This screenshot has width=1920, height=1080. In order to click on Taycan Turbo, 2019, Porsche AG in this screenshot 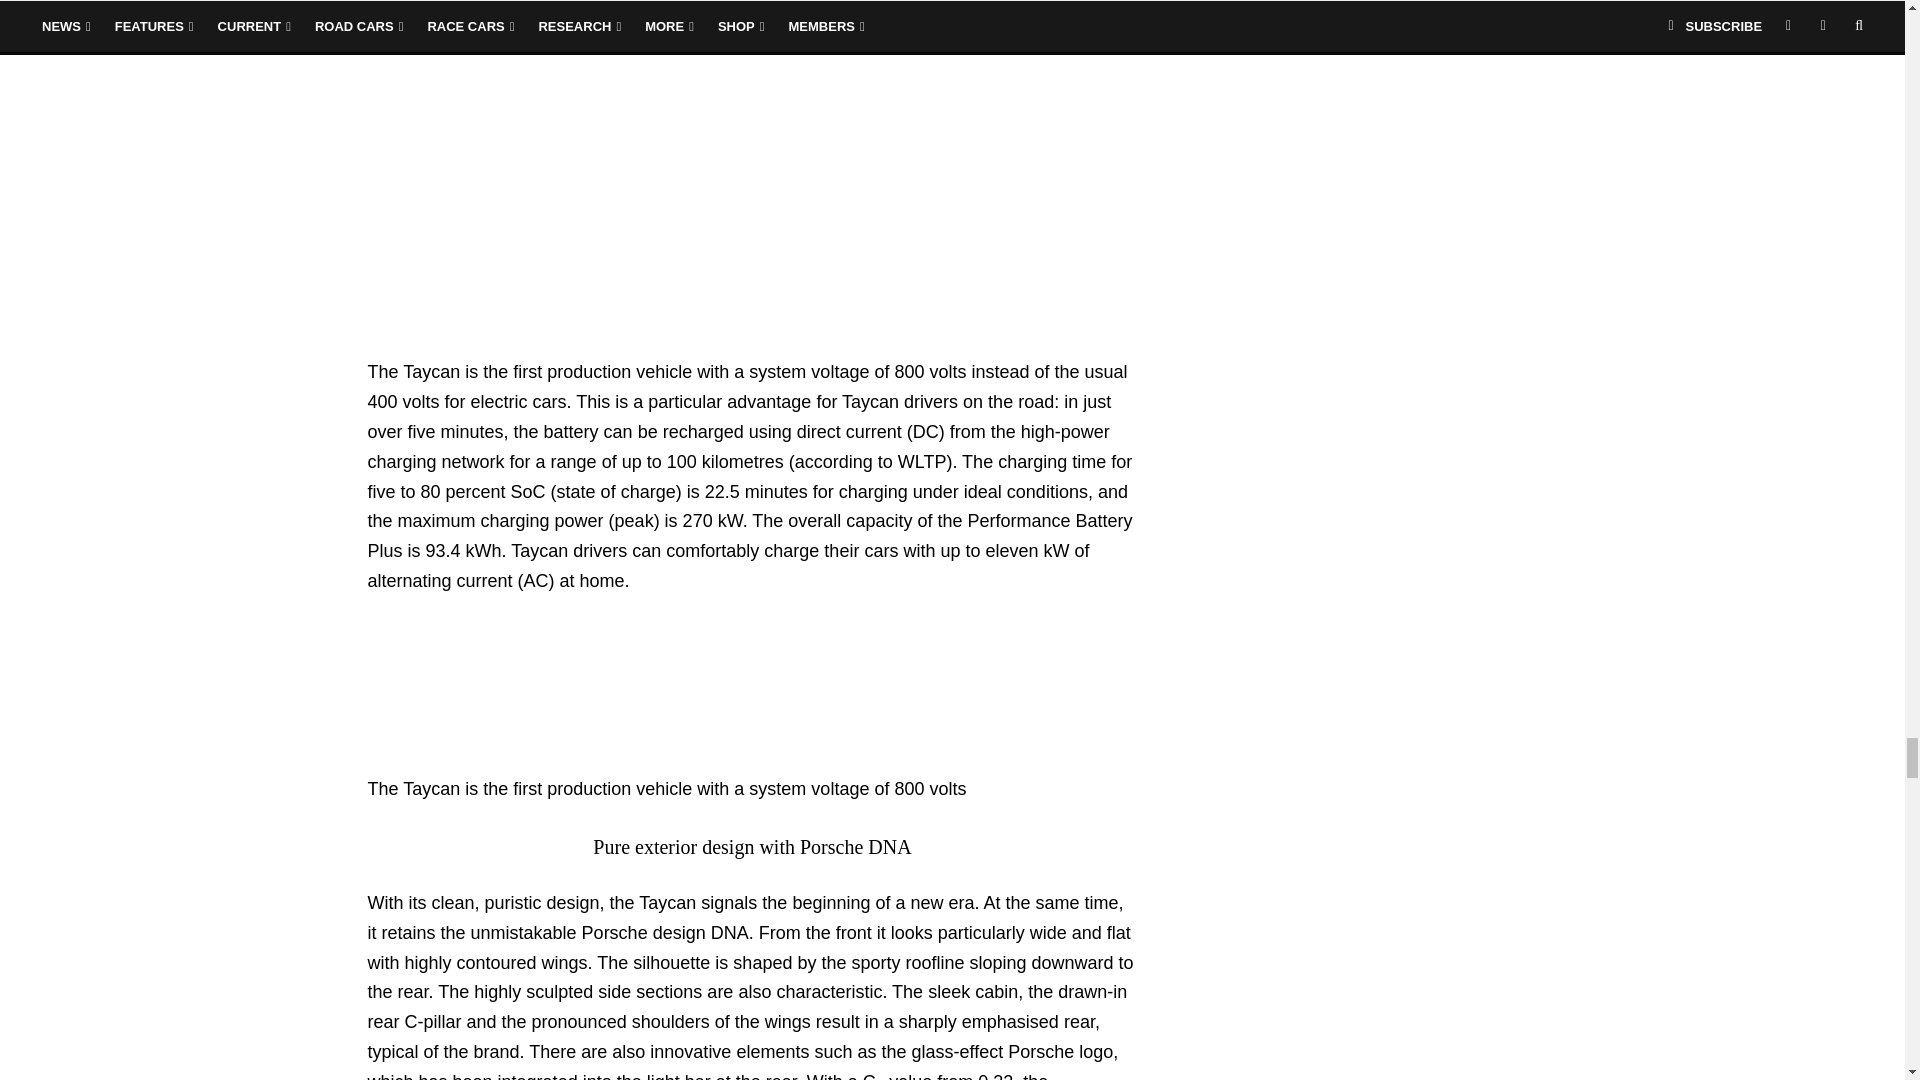, I will do `click(518, 182)`.